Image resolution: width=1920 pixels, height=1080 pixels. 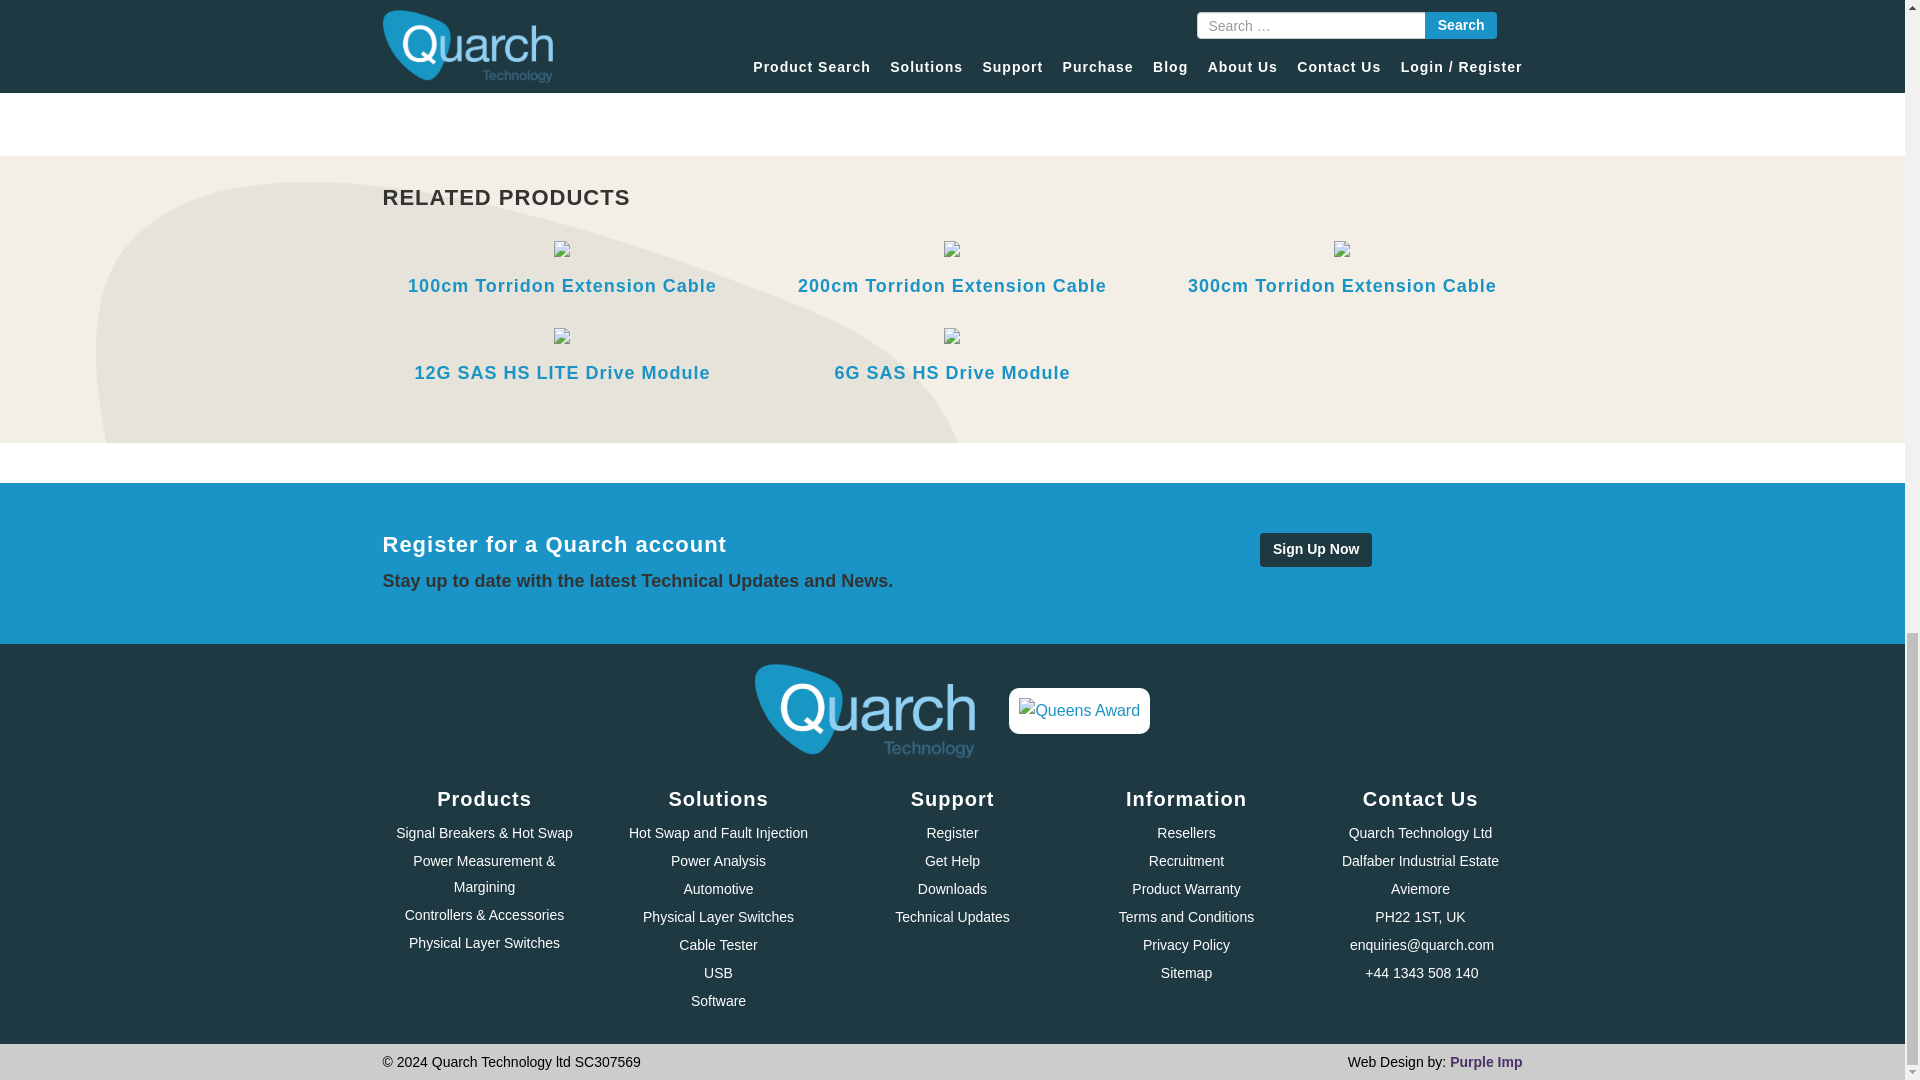 I want to click on Quarch Logo, so click(x=864, y=711).